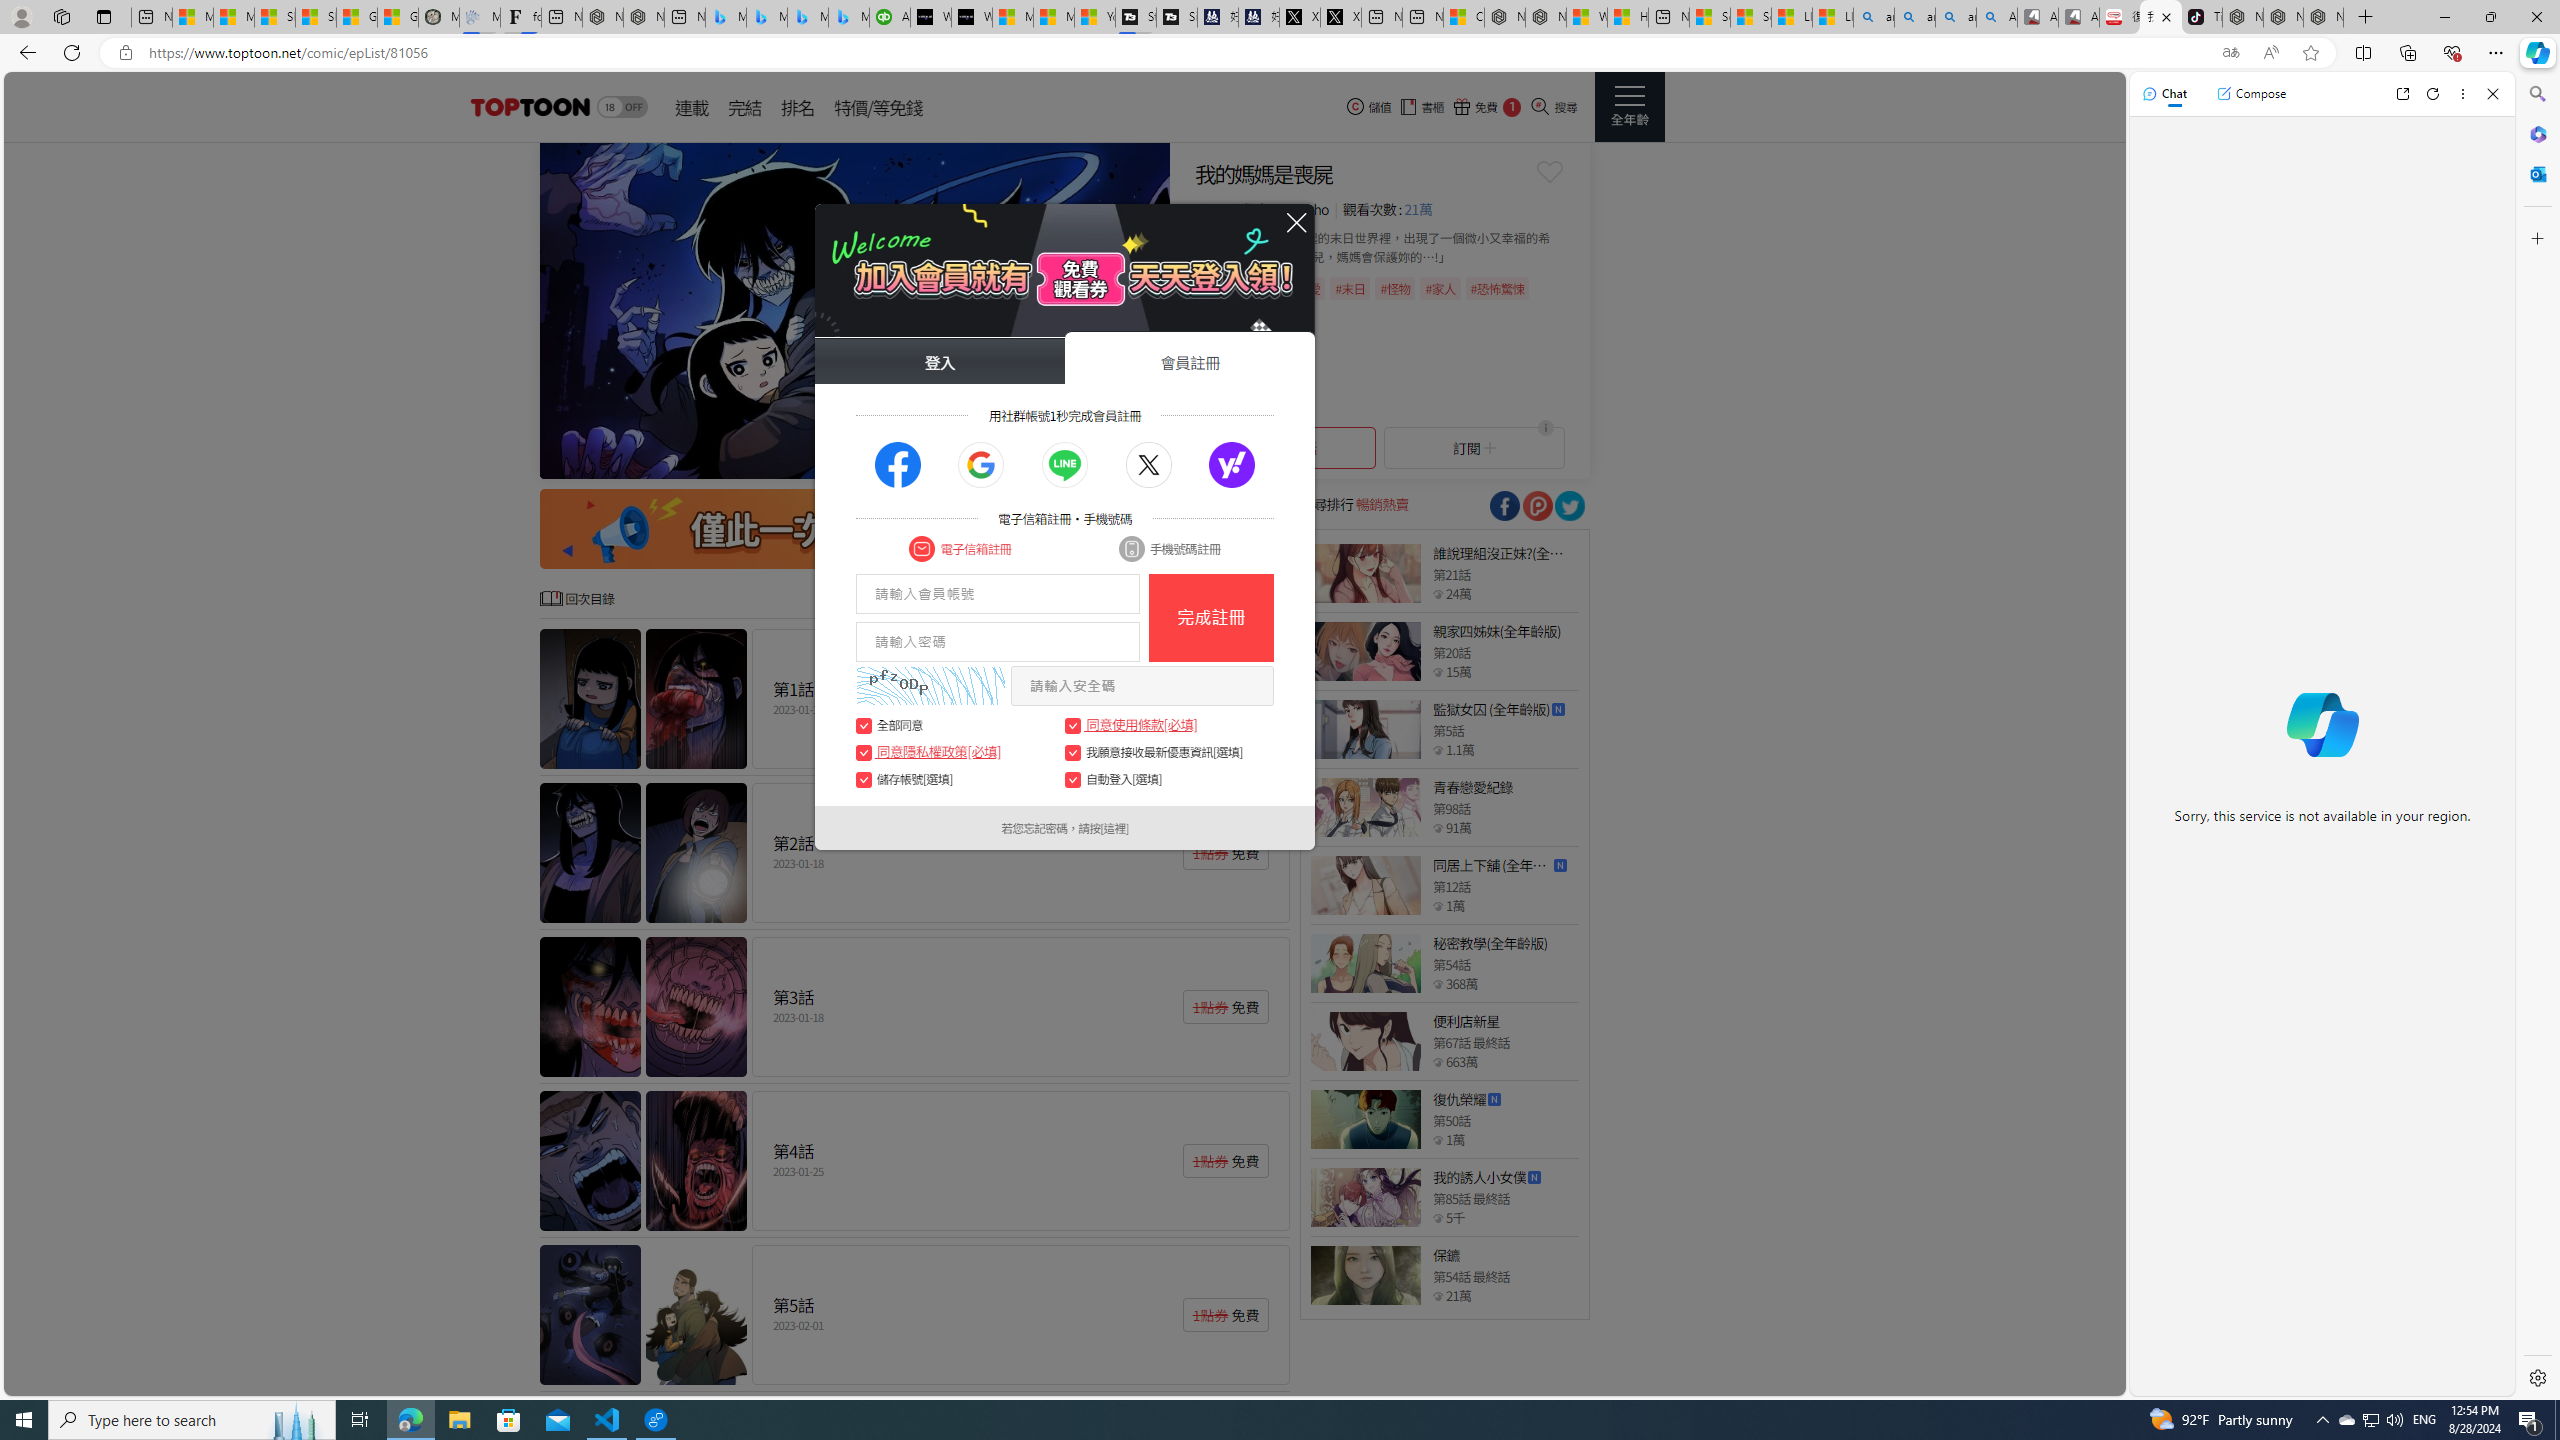 The width and height of the screenshot is (2560, 1440). What do you see at coordinates (398, 17) in the screenshot?
I see `Gilma and Hector both pose tropical trouble for Hawaii` at bounding box center [398, 17].